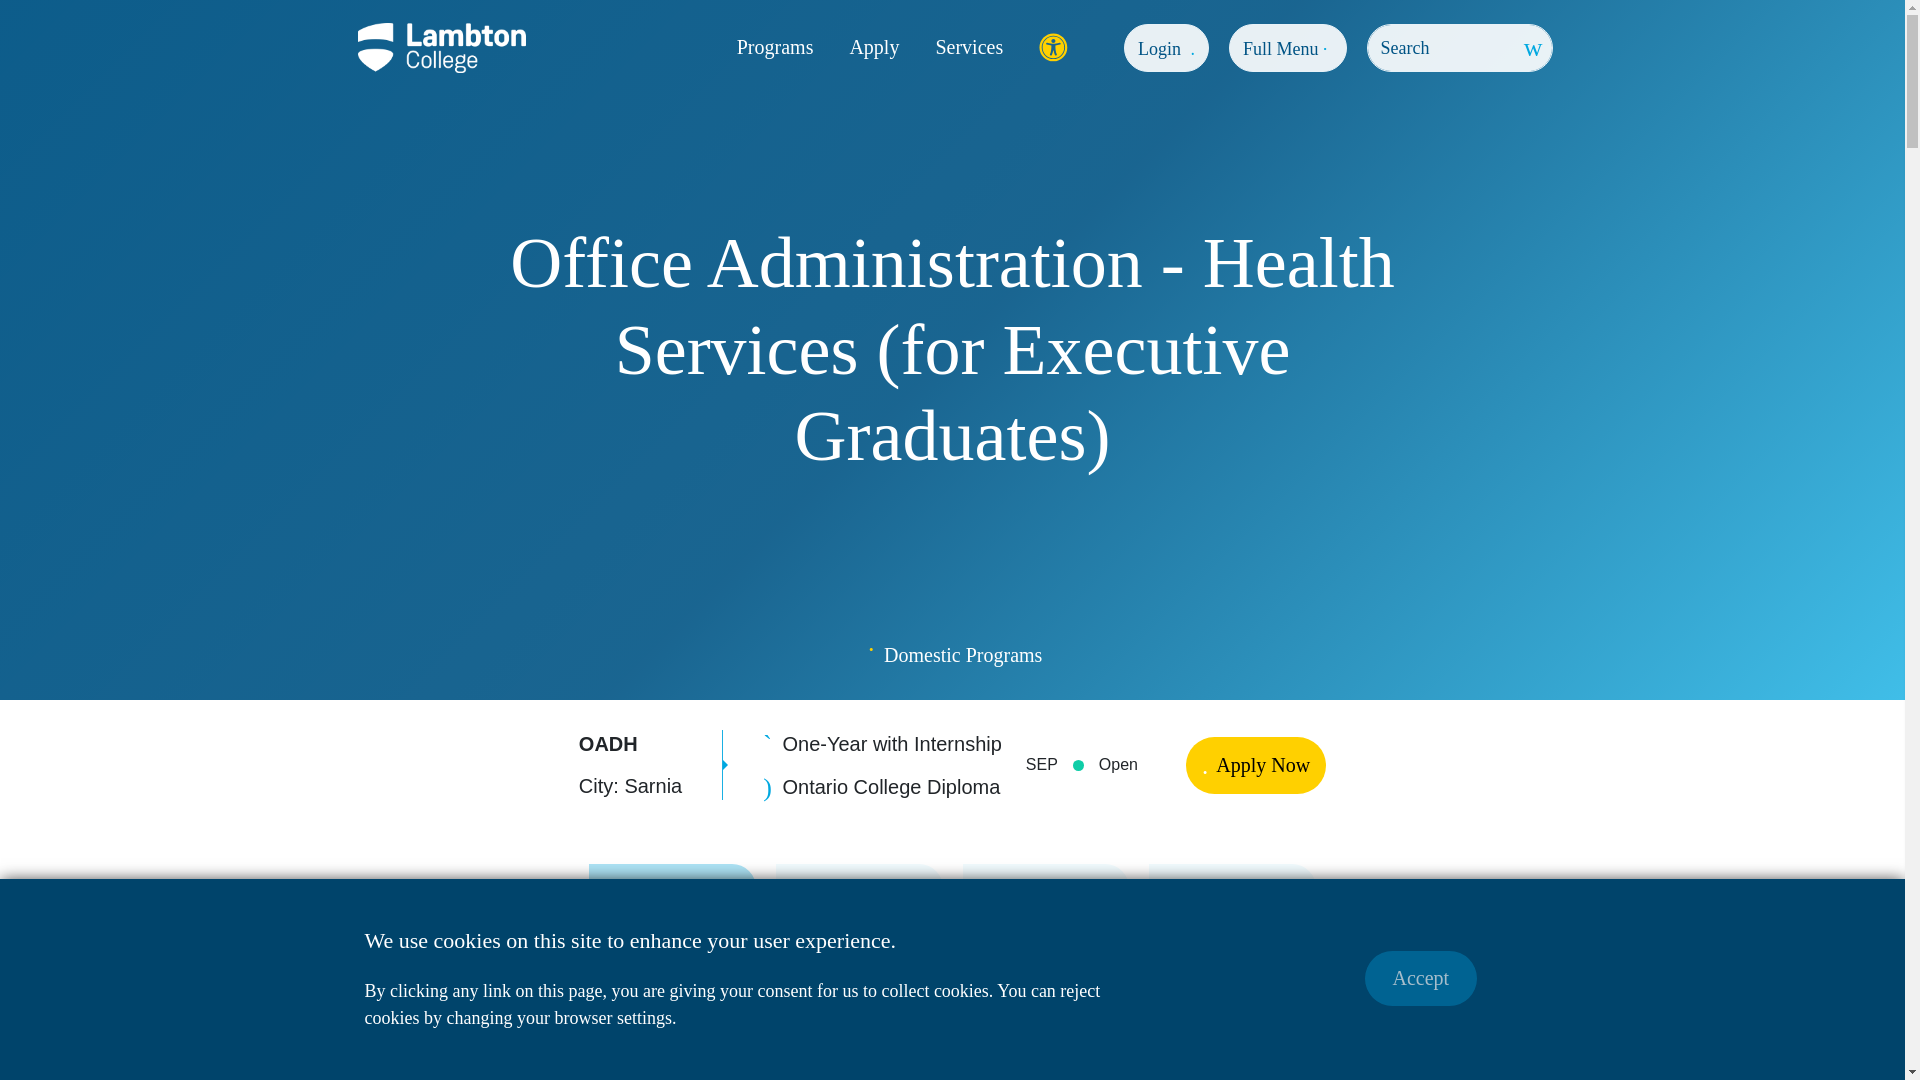  I want to click on Programs, so click(776, 47).